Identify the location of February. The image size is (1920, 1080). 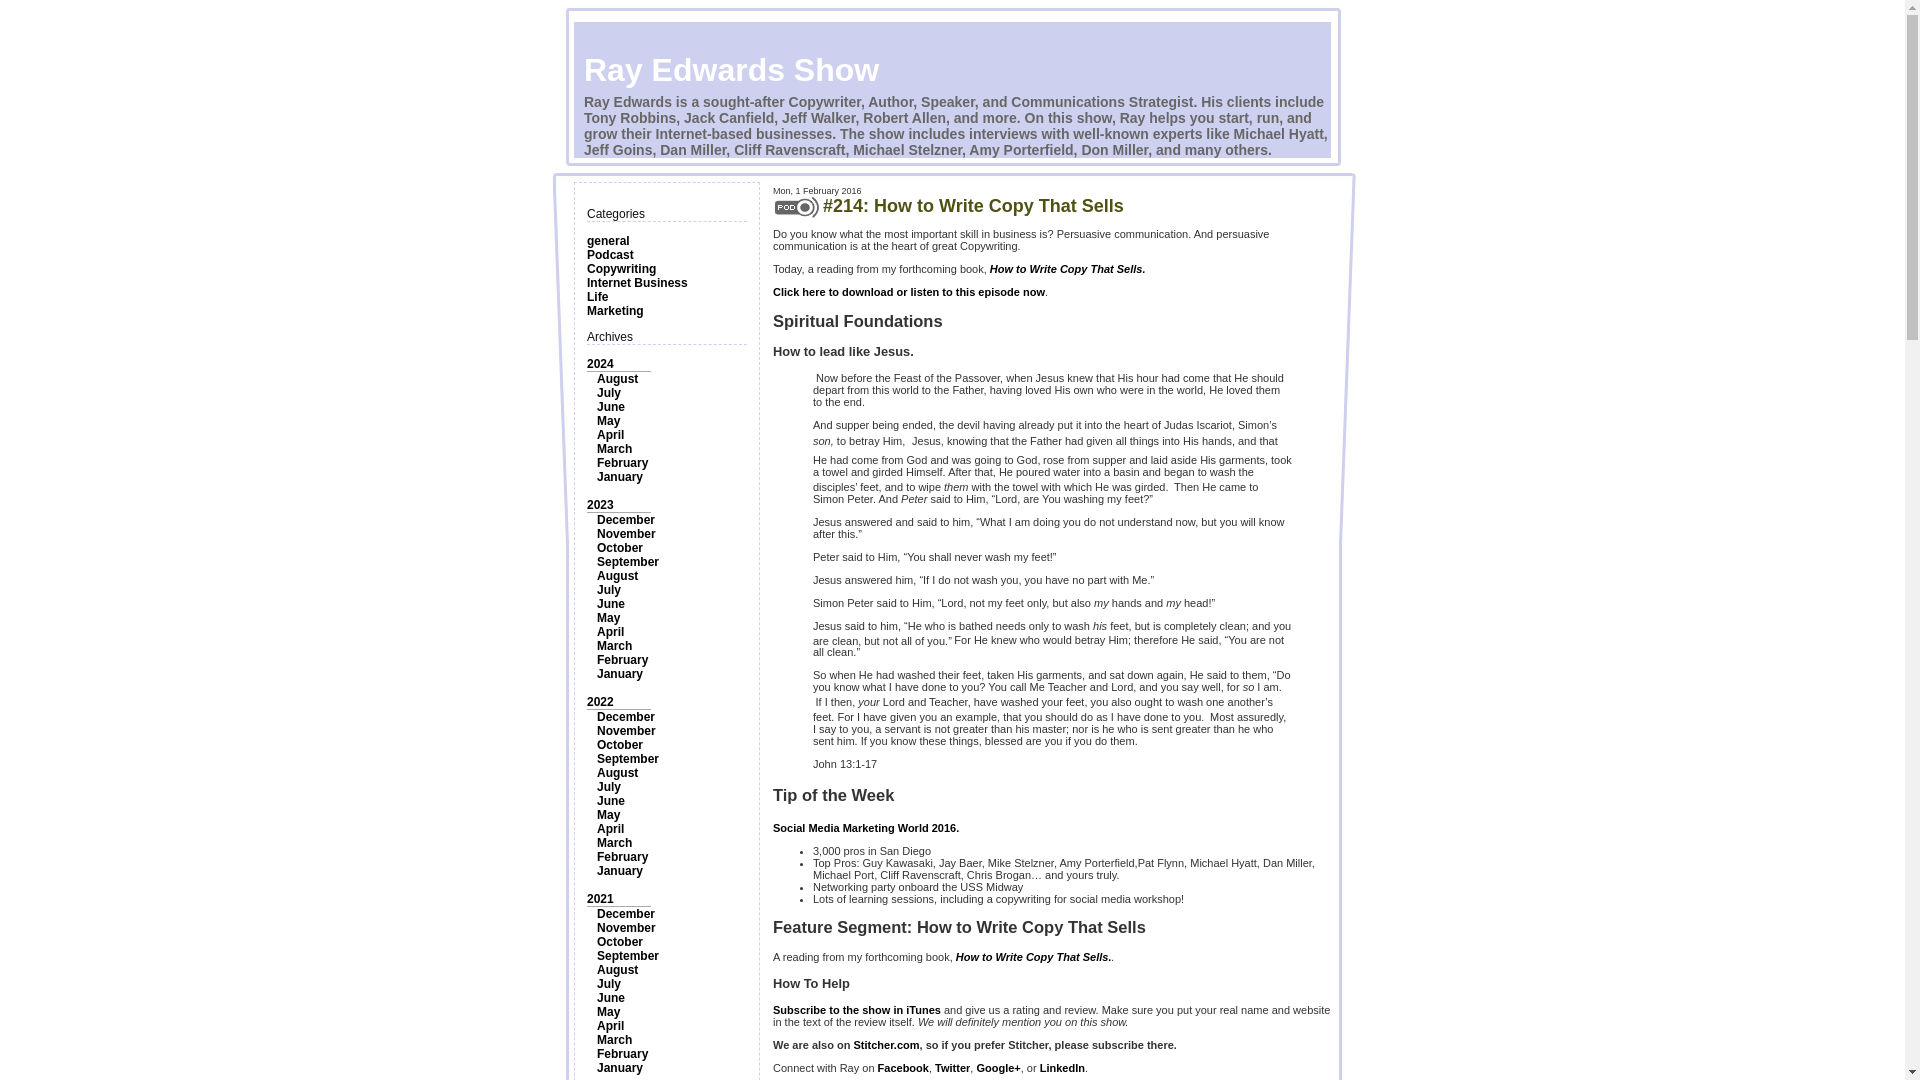
(622, 856).